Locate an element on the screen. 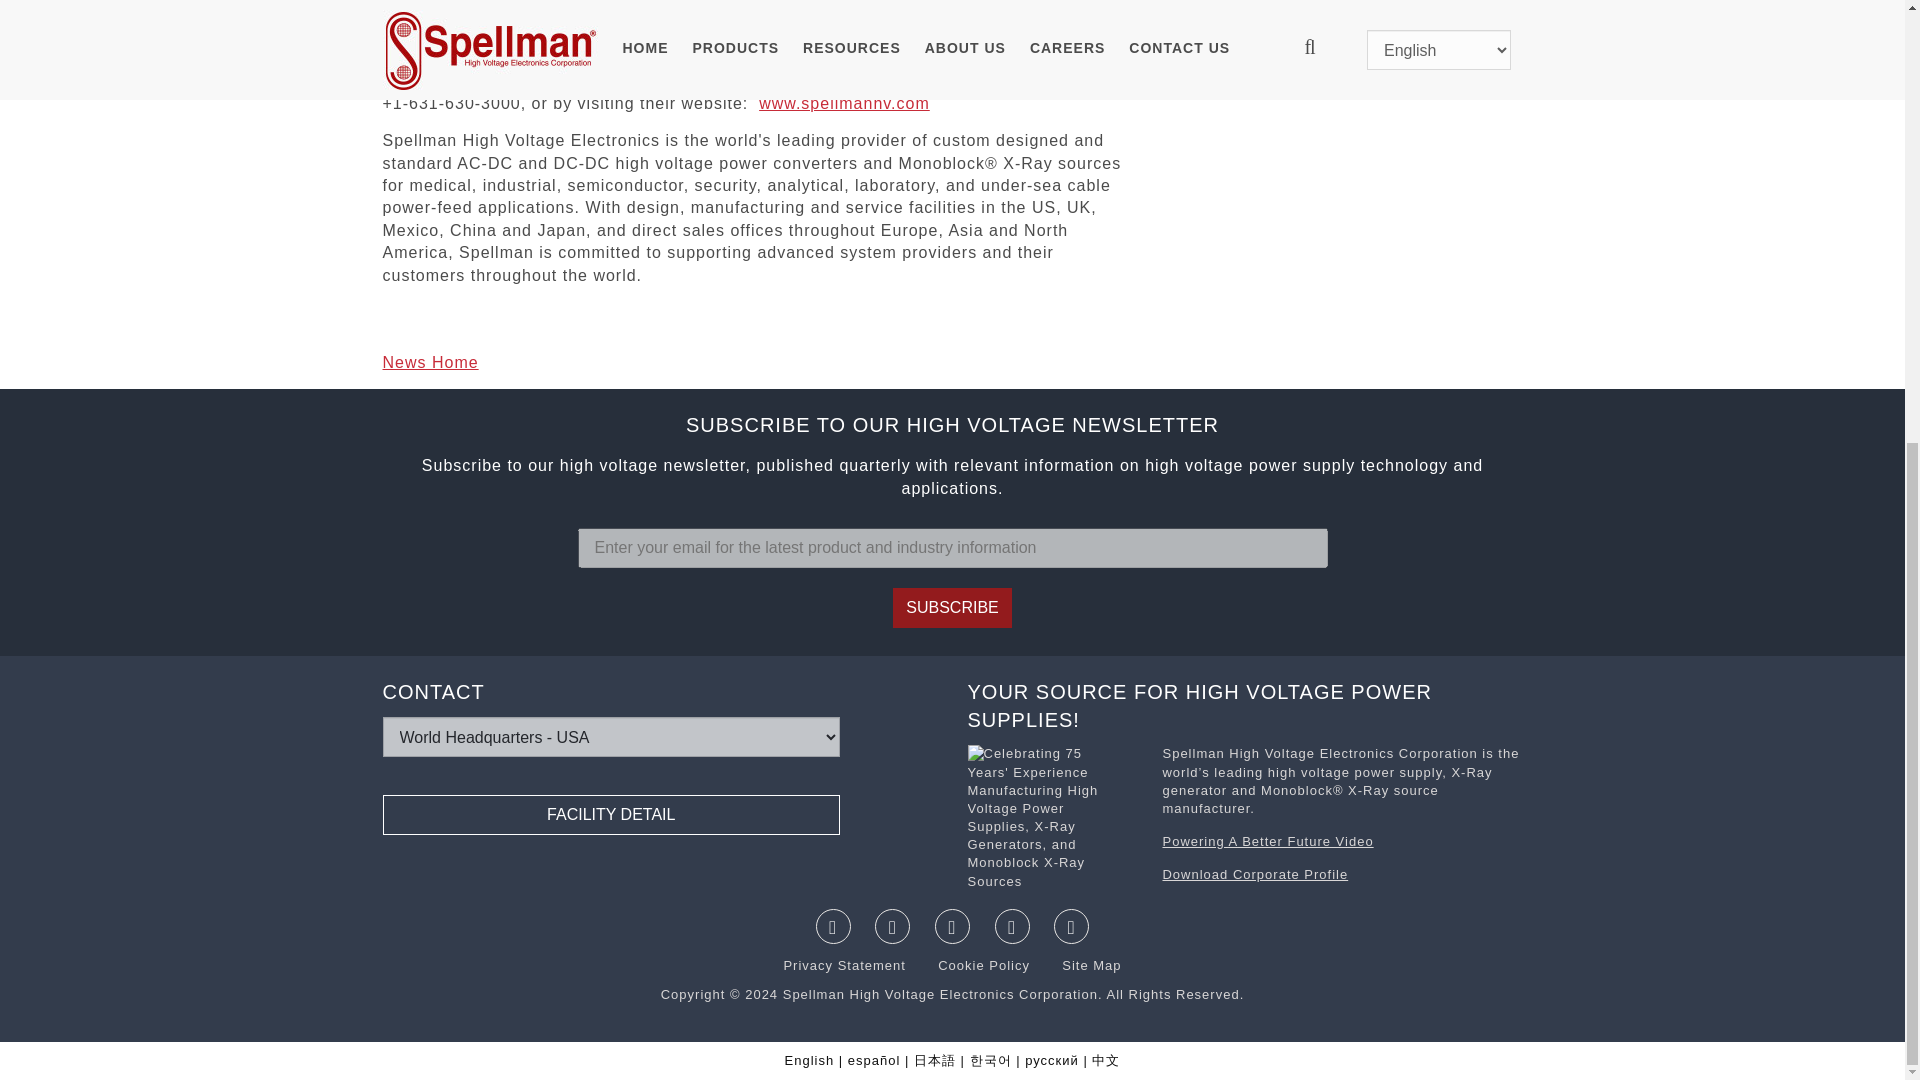  Download Corporate Profile is located at coordinates (1254, 874).